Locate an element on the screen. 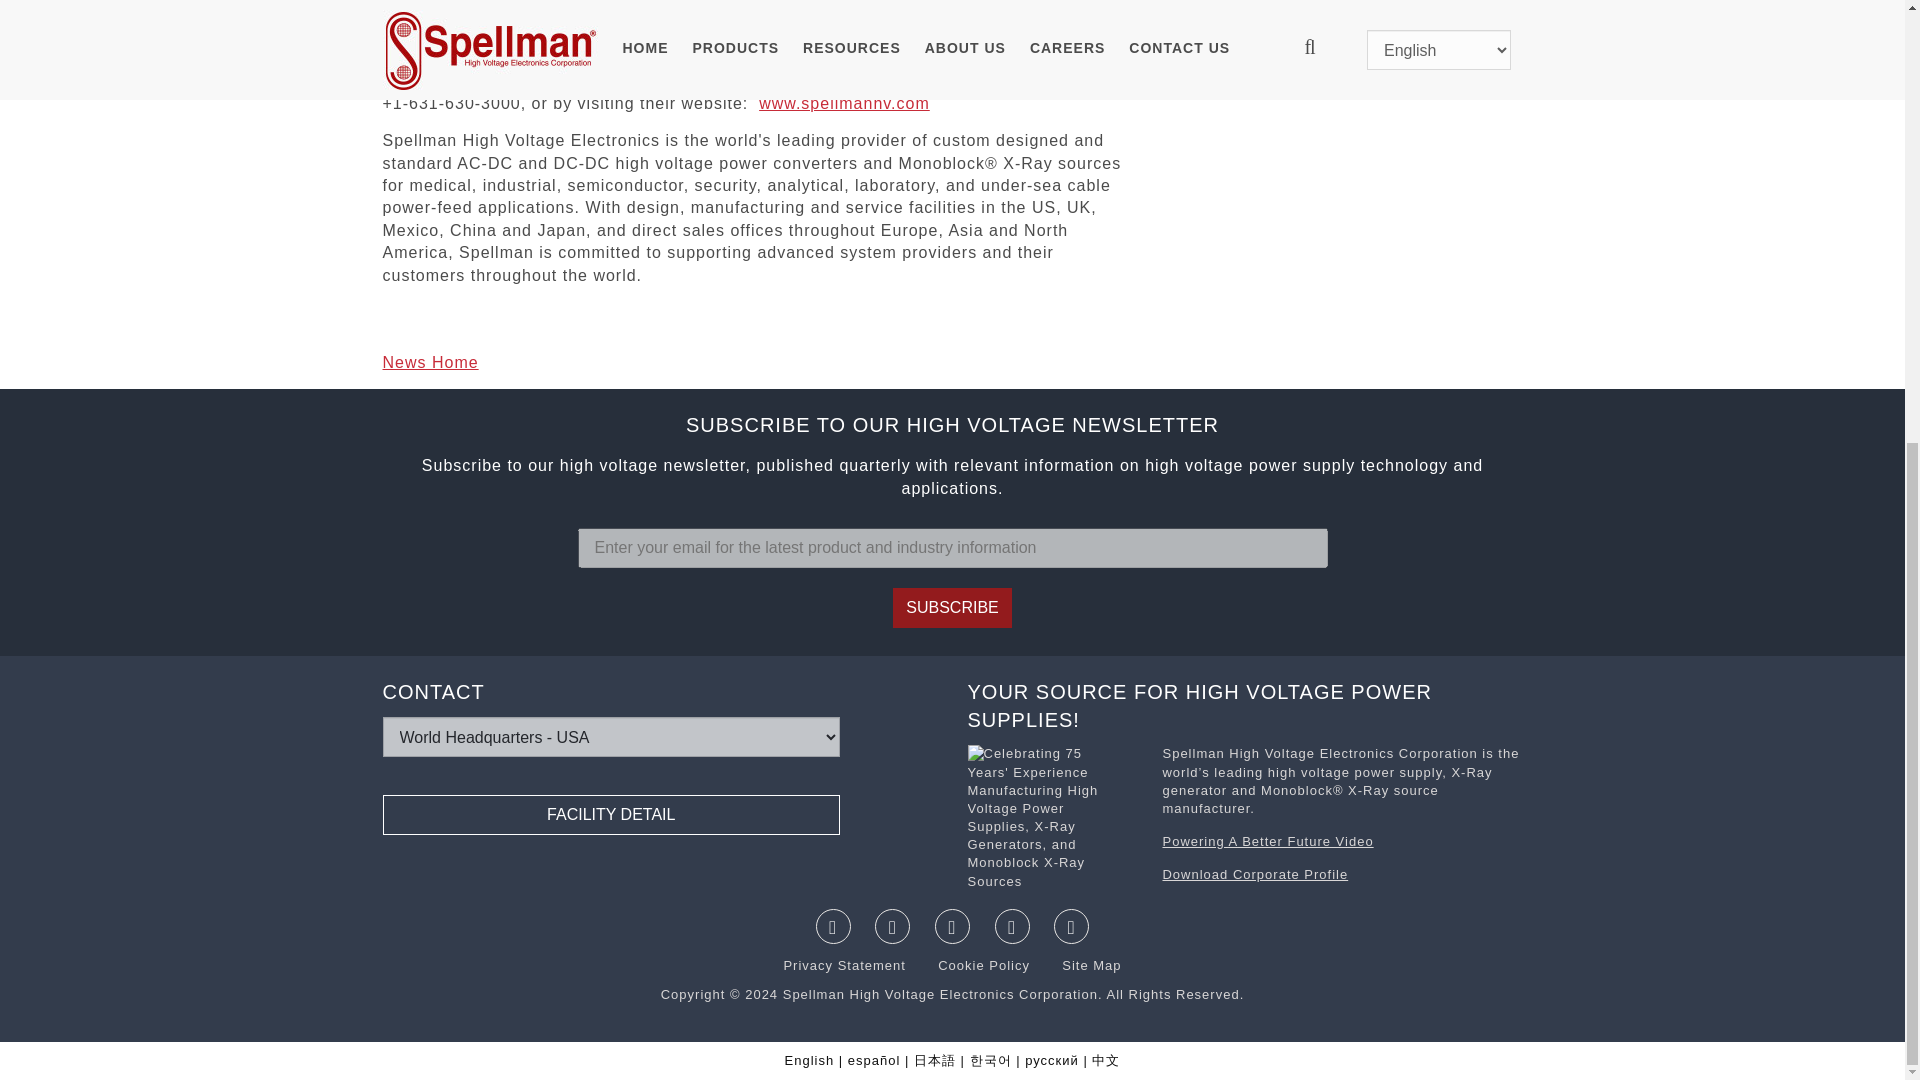  Download Corporate Profile is located at coordinates (1254, 874).